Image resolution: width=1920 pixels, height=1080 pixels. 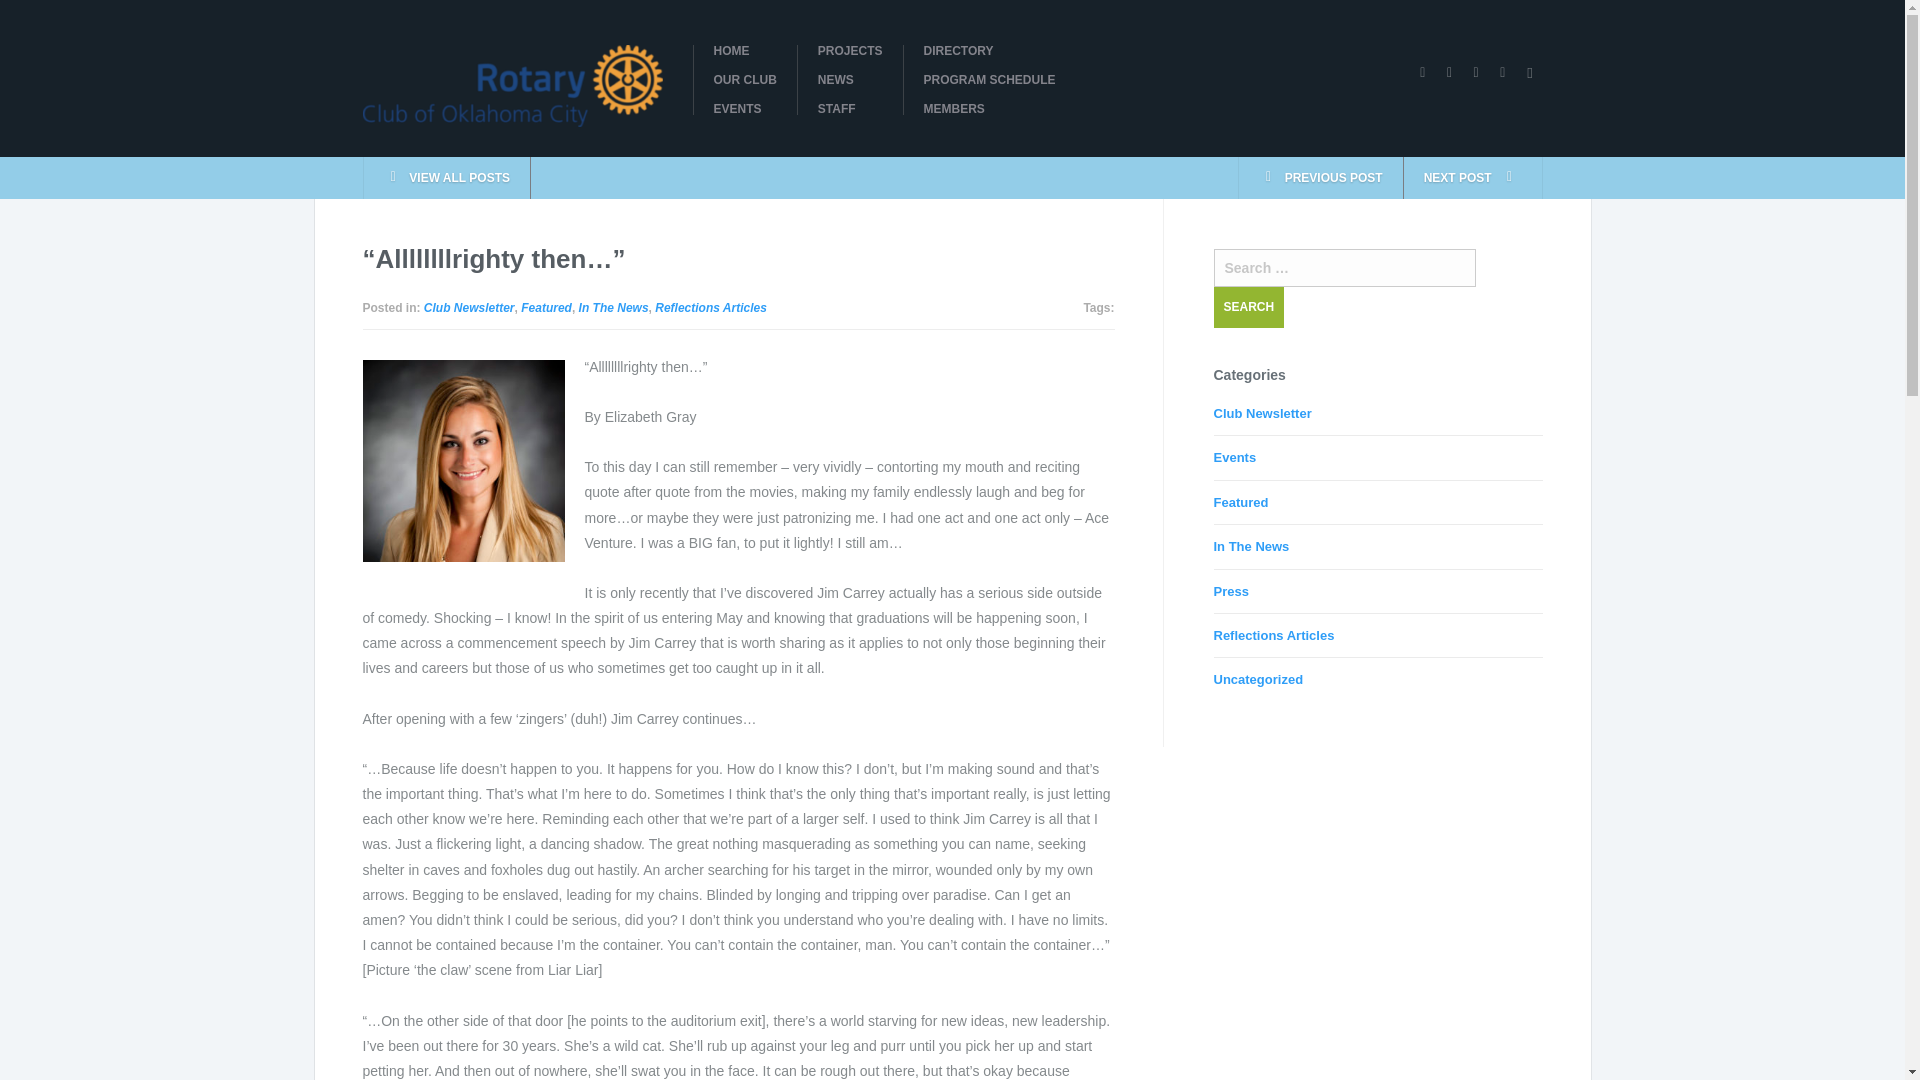 I want to click on Press, so click(x=1231, y=592).